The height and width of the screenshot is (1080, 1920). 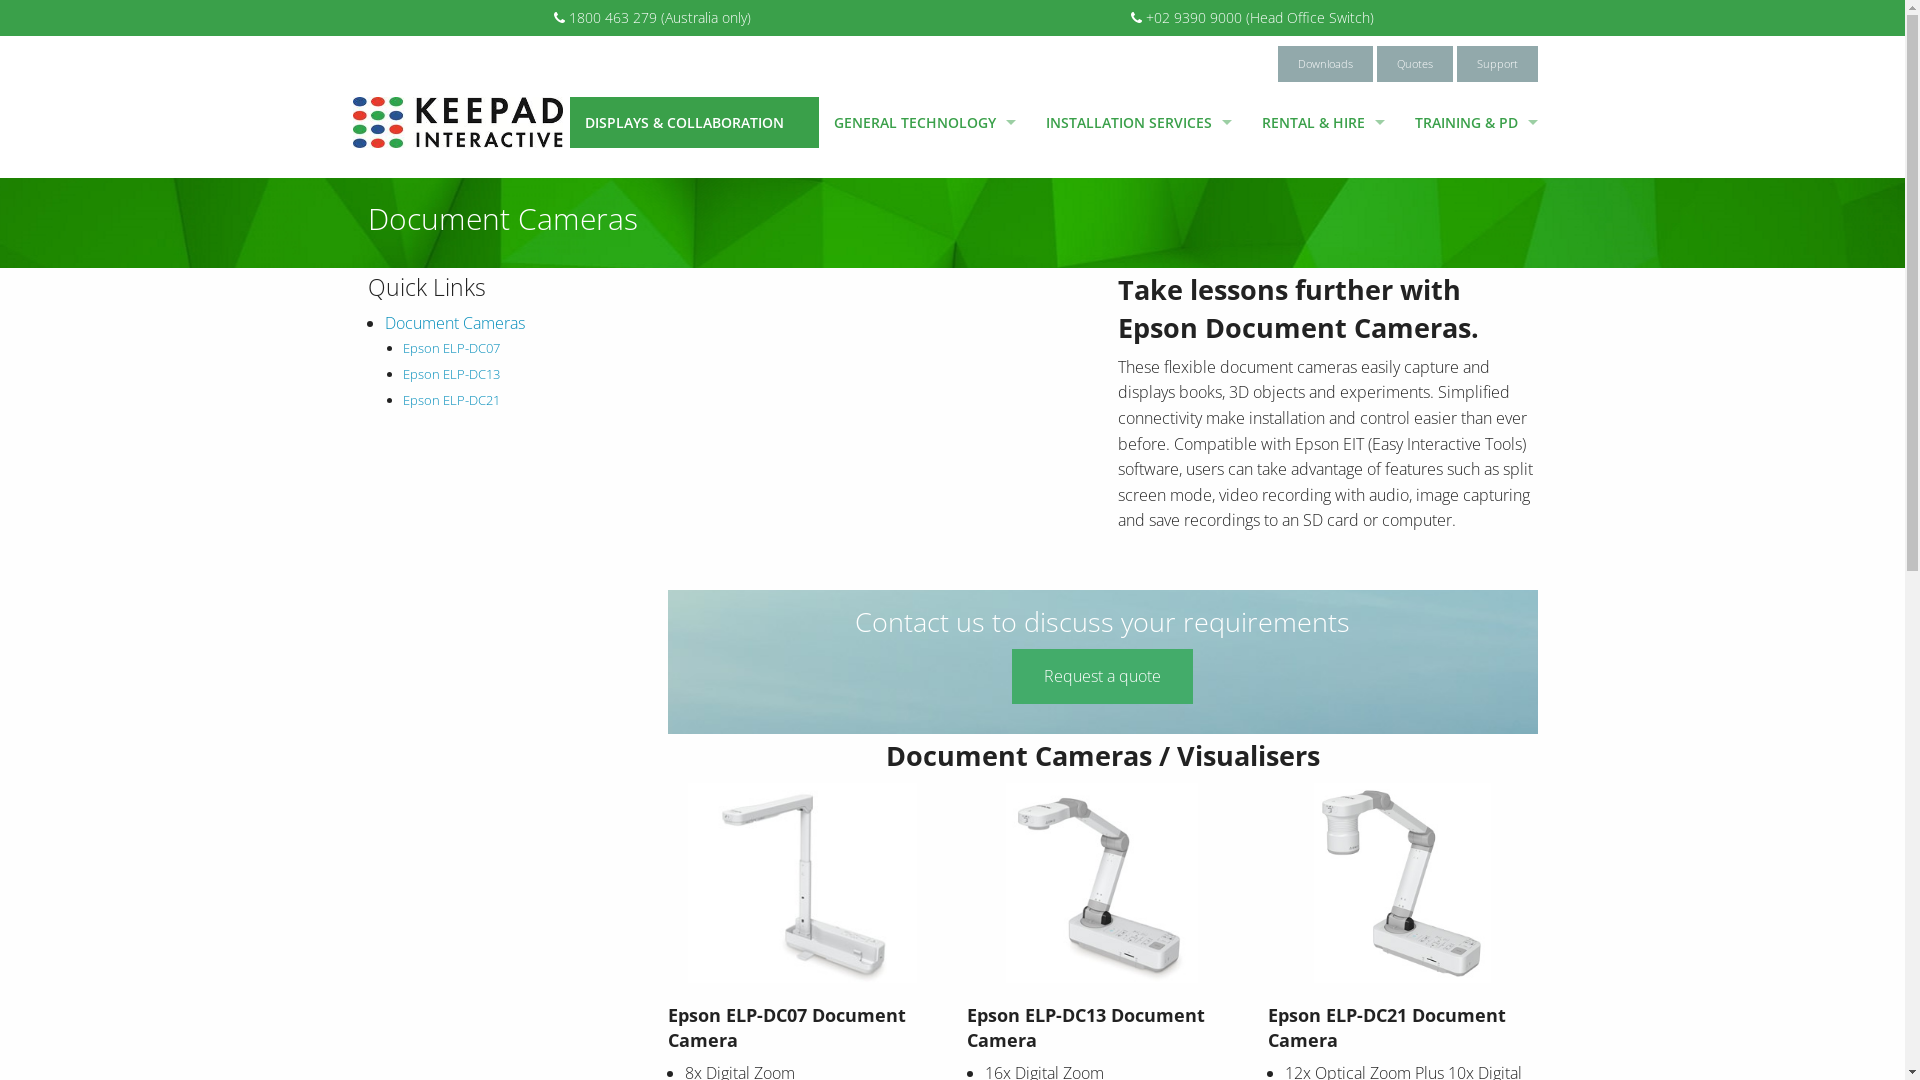 I want to click on Request a quote, so click(x=1102, y=676).